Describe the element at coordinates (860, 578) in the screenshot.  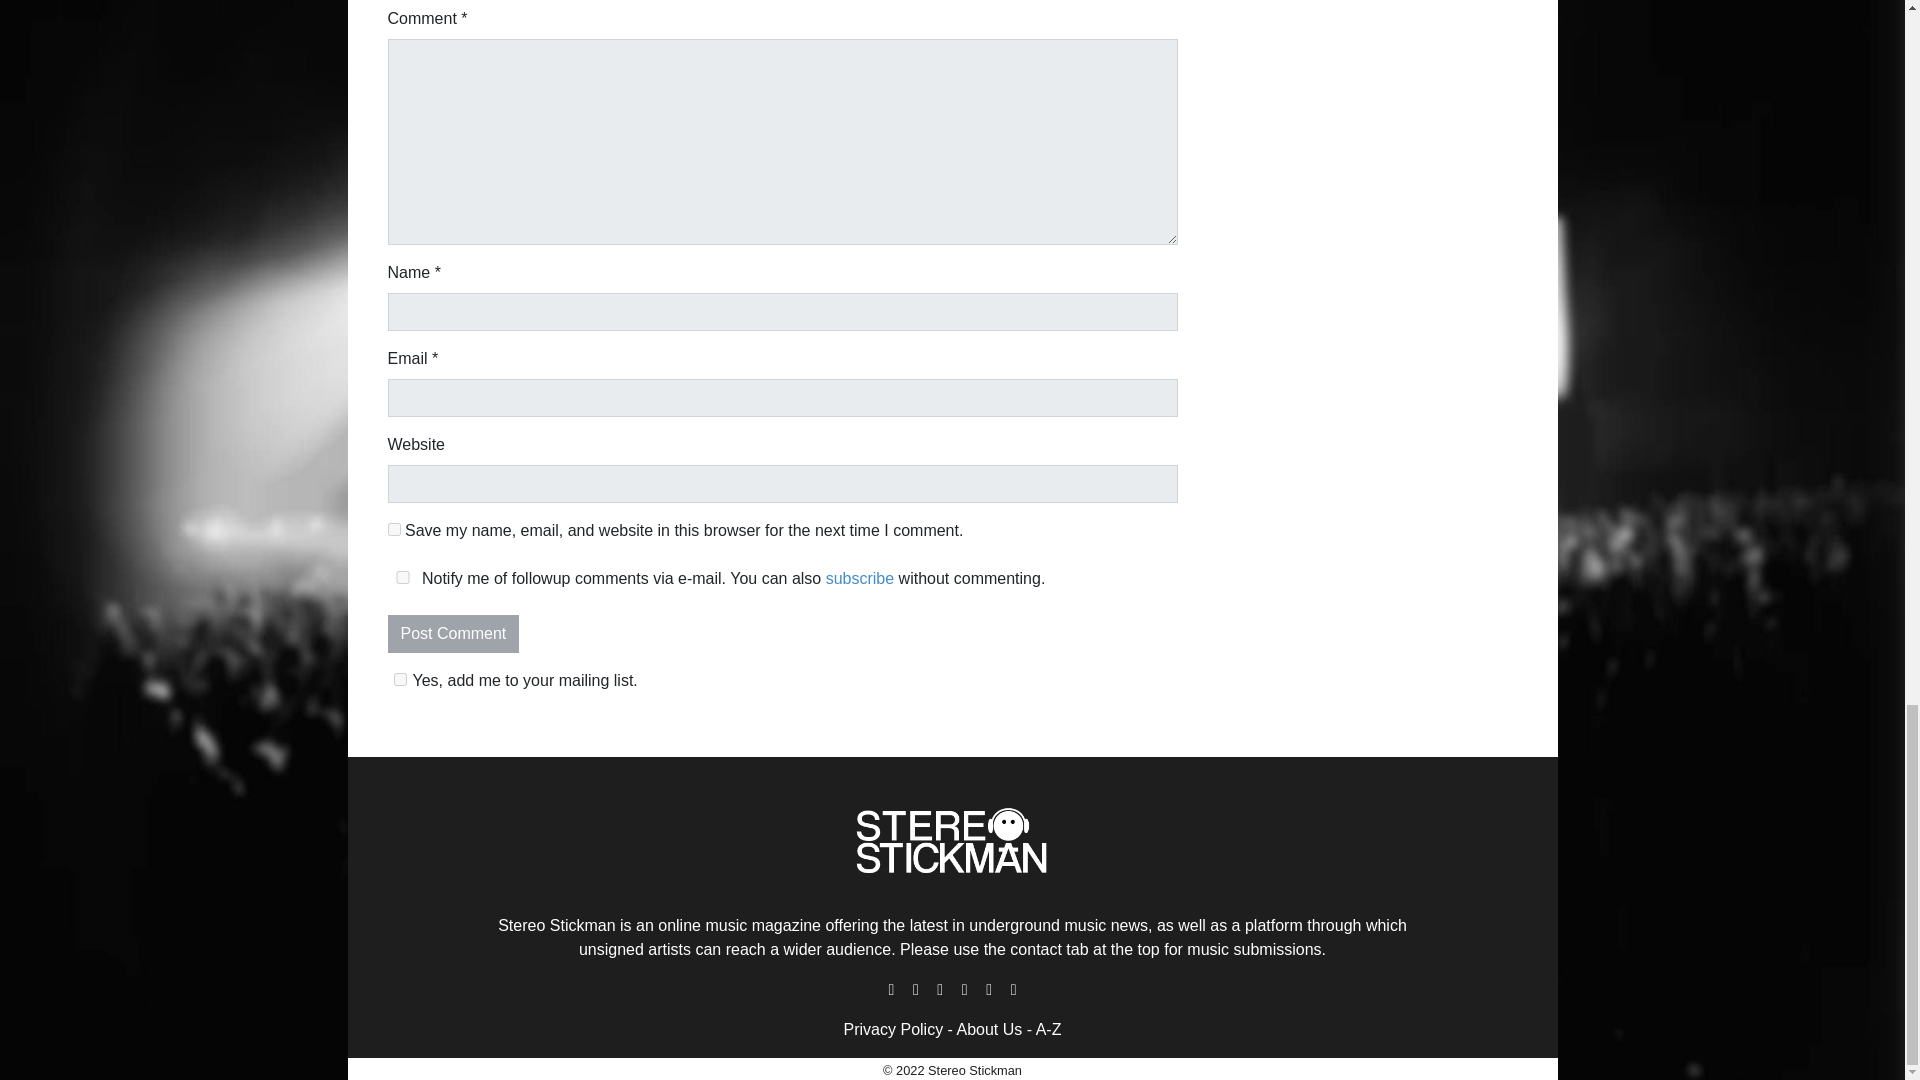
I see `subscribe` at that location.